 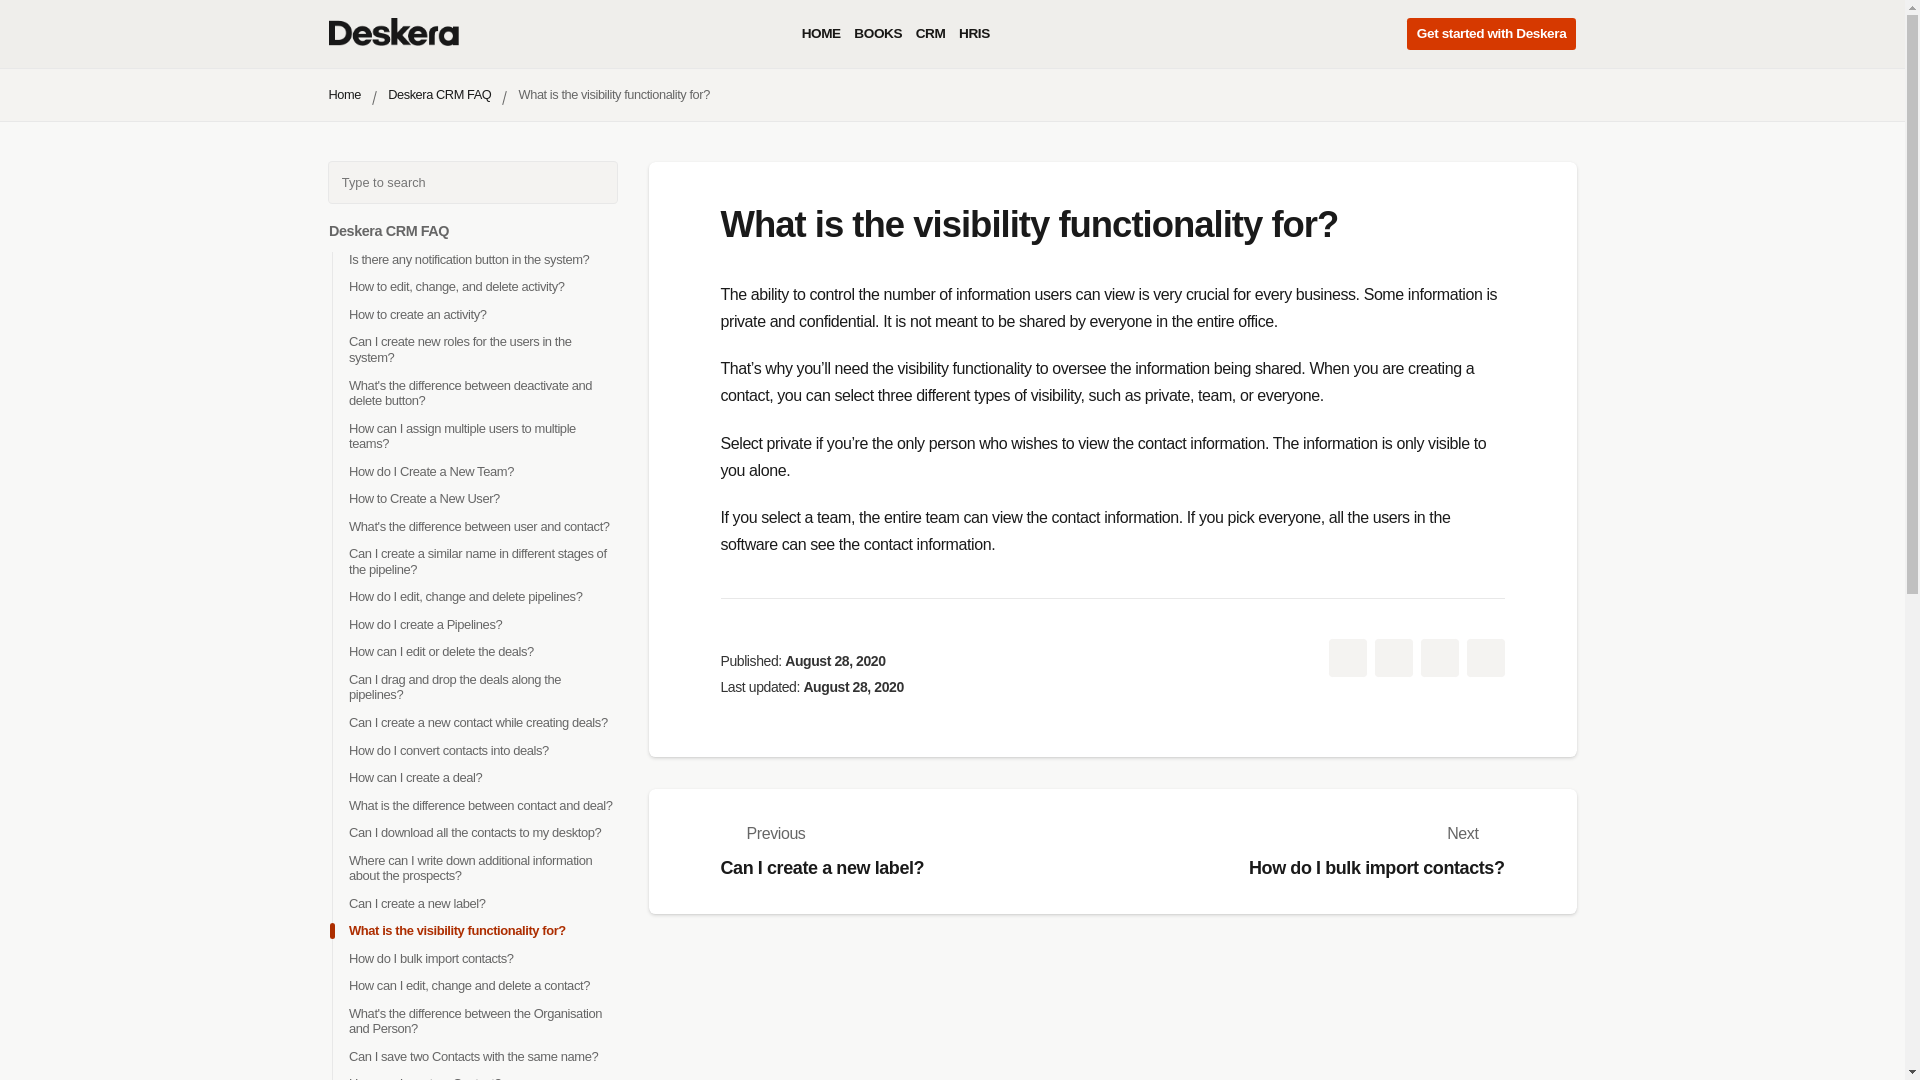 What do you see at coordinates (388, 230) in the screenshot?
I see `Deskera CRM FAQ` at bounding box center [388, 230].